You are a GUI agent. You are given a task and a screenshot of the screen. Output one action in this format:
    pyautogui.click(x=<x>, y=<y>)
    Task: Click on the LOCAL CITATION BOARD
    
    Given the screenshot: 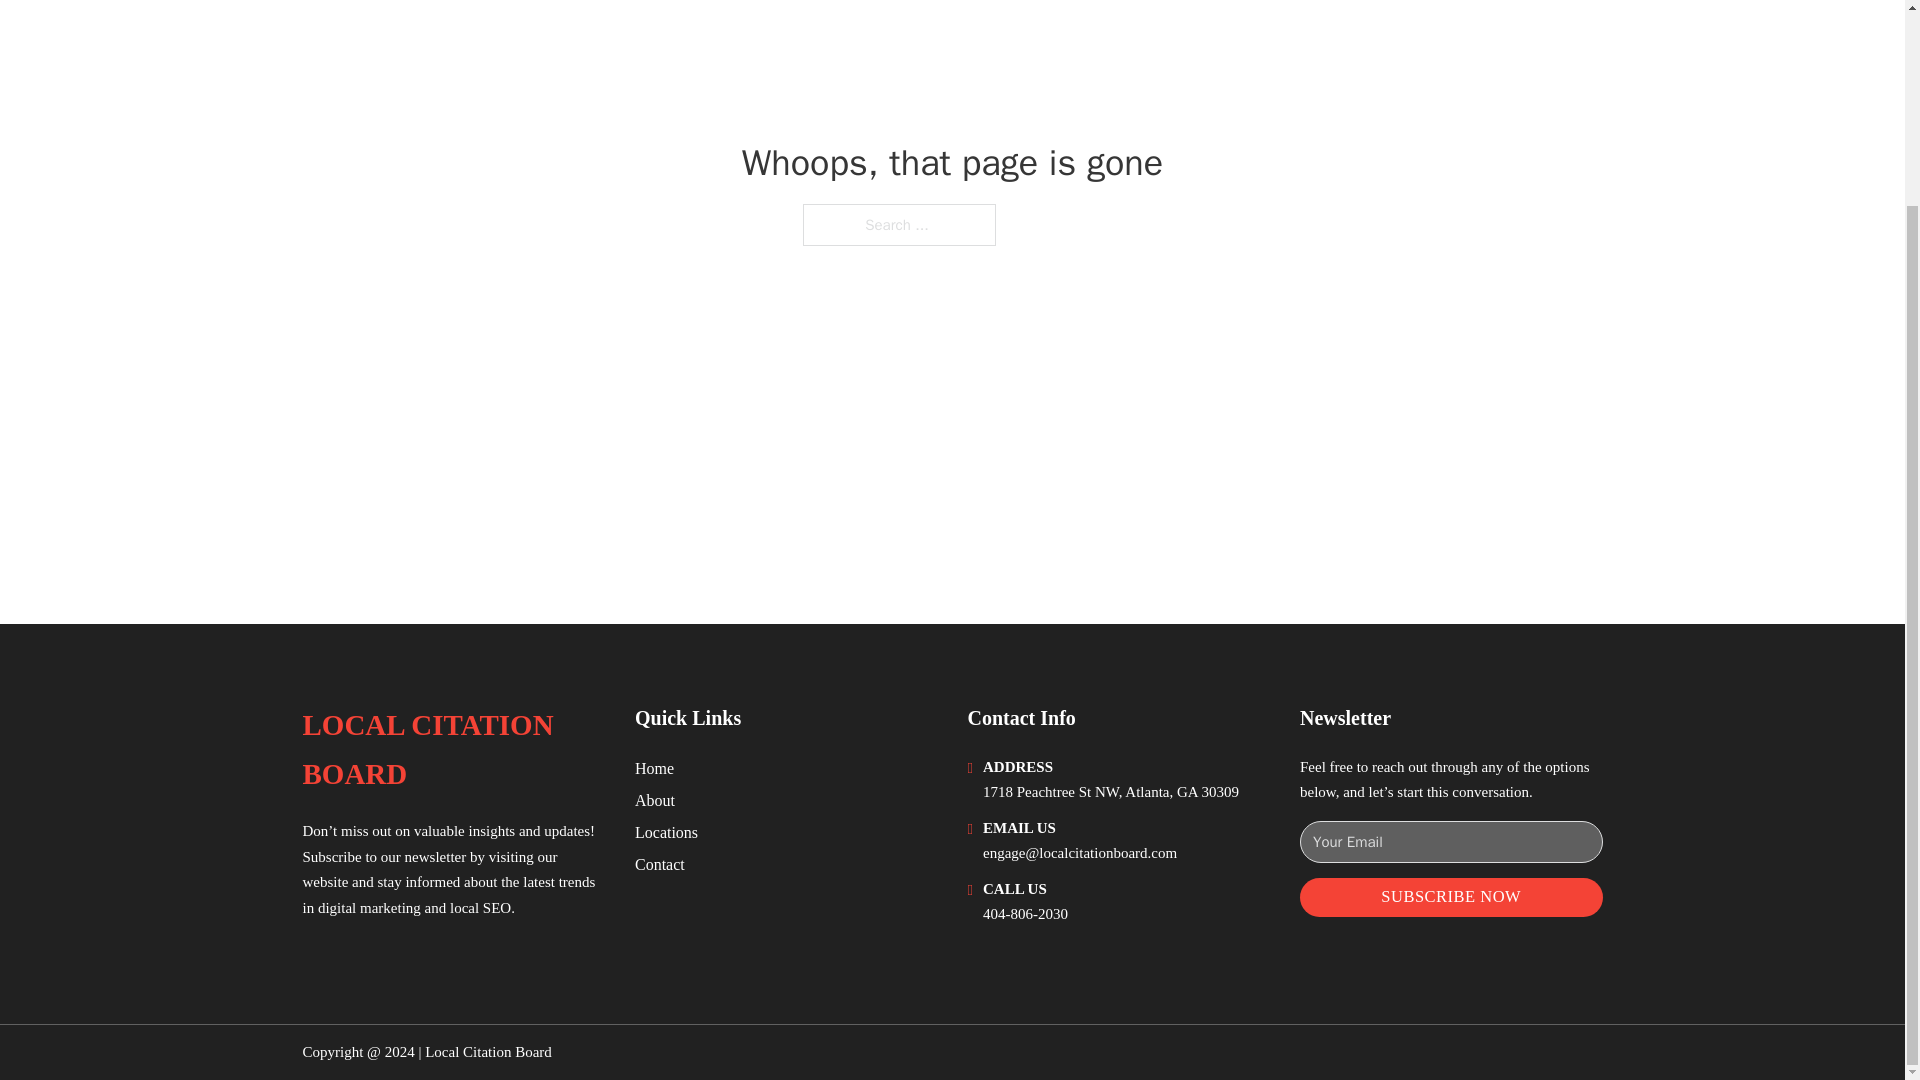 What is the action you would take?
    pyautogui.click(x=452, y=750)
    